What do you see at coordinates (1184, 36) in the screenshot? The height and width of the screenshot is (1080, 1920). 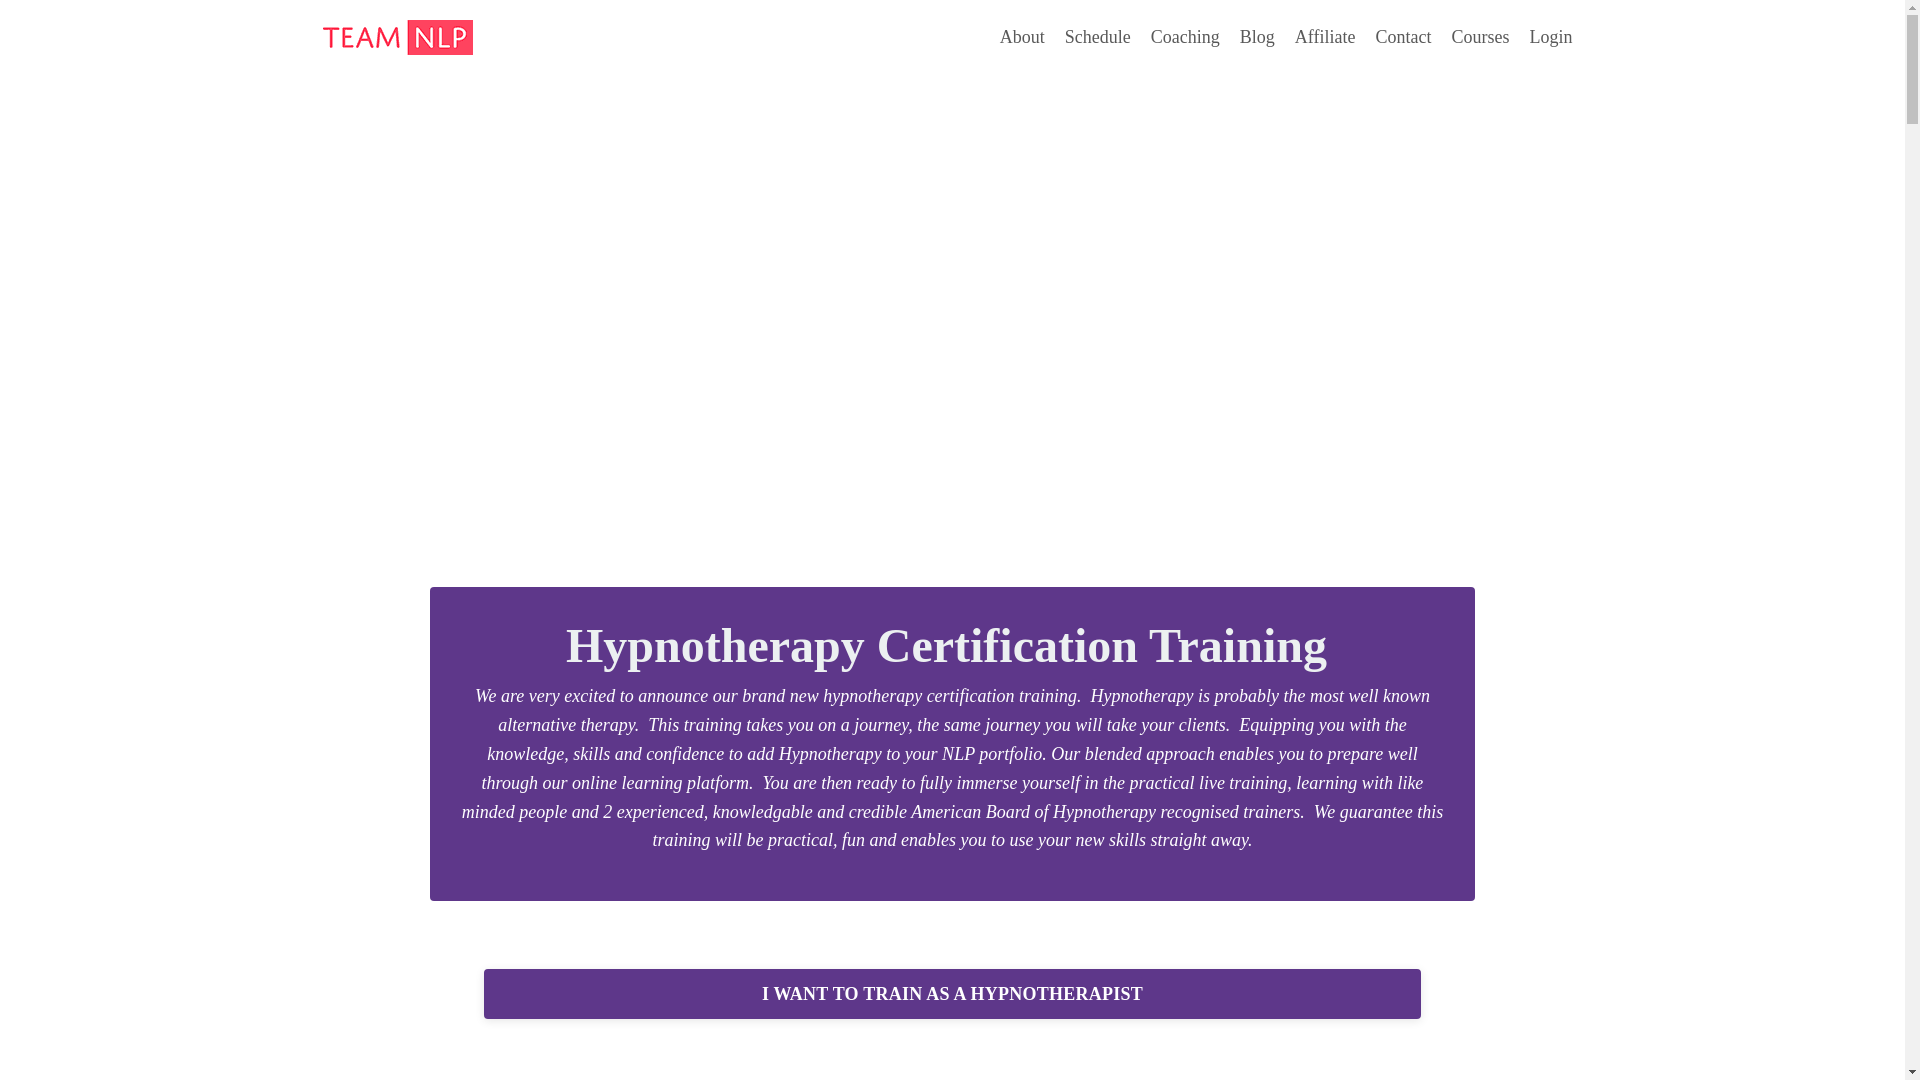 I see `Coaching` at bounding box center [1184, 36].